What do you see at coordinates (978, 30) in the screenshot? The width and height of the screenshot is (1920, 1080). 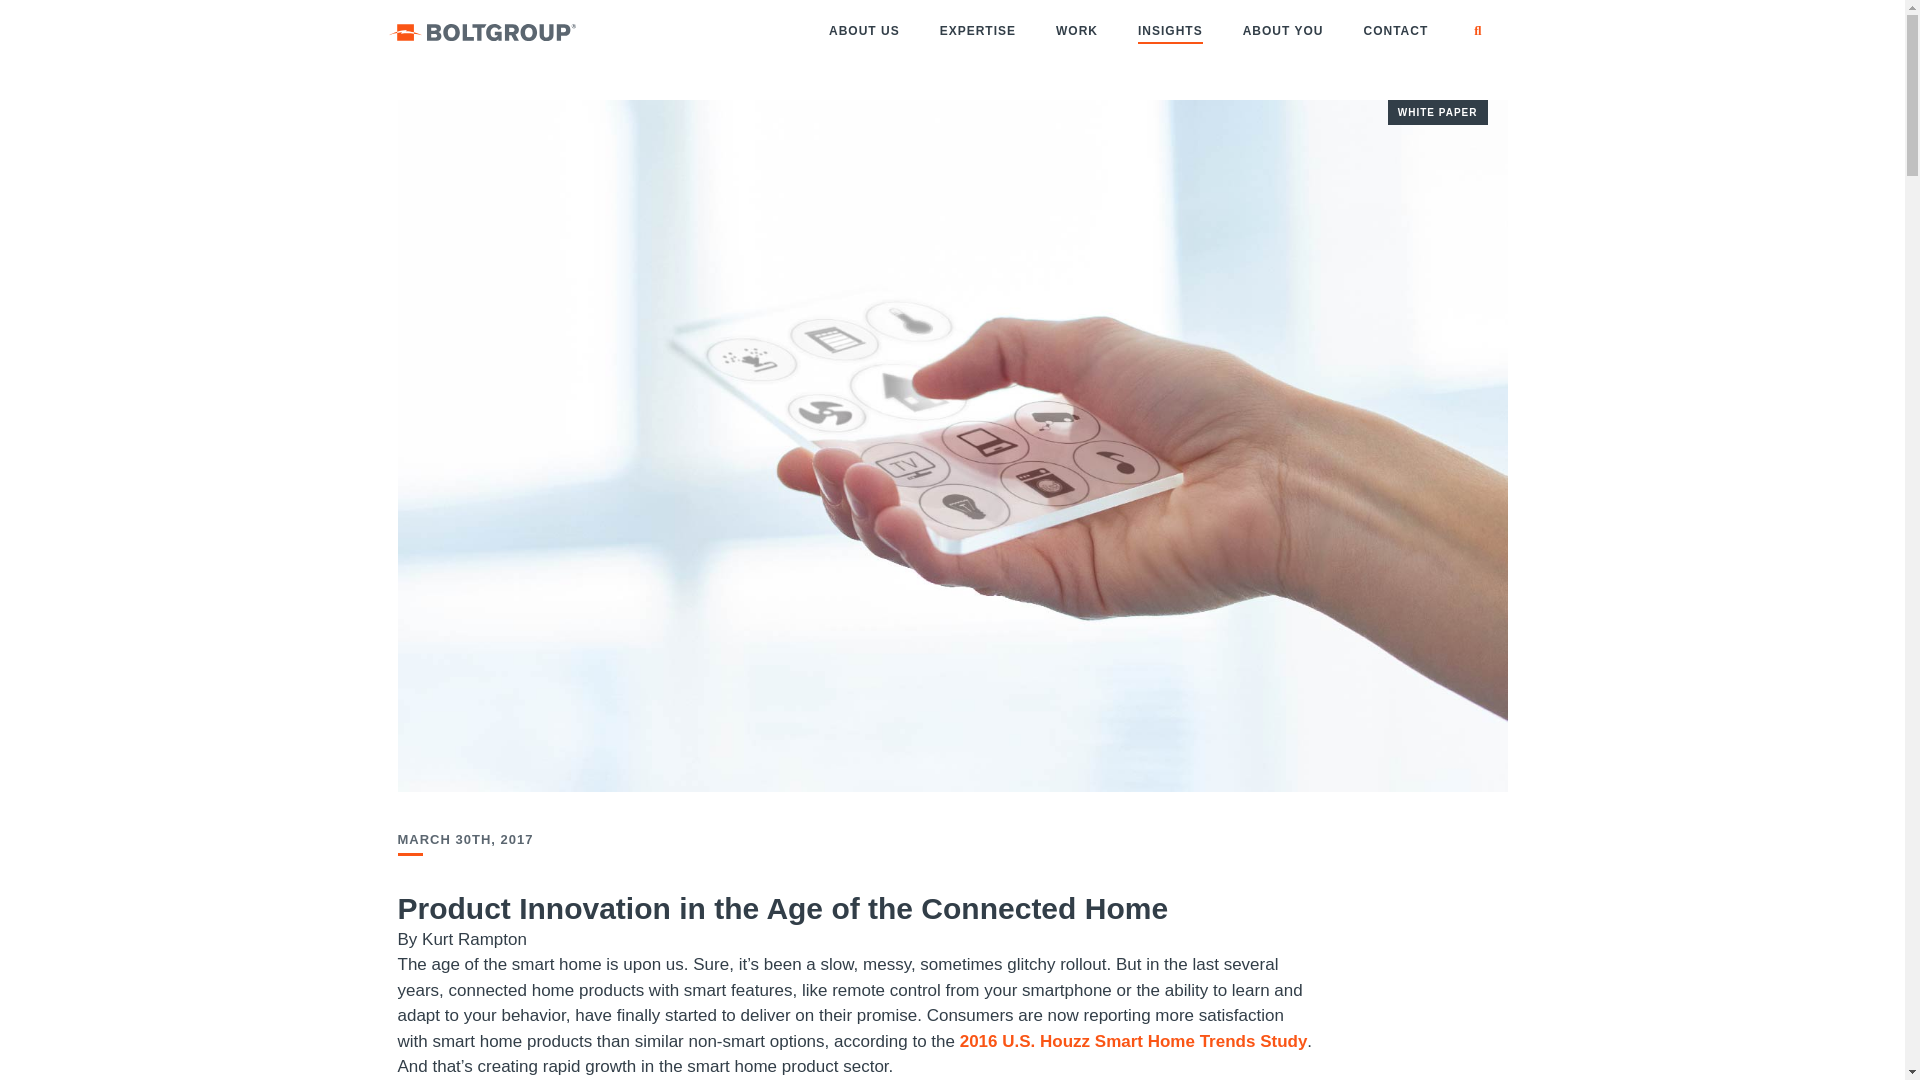 I see `EXPERTISE` at bounding box center [978, 30].